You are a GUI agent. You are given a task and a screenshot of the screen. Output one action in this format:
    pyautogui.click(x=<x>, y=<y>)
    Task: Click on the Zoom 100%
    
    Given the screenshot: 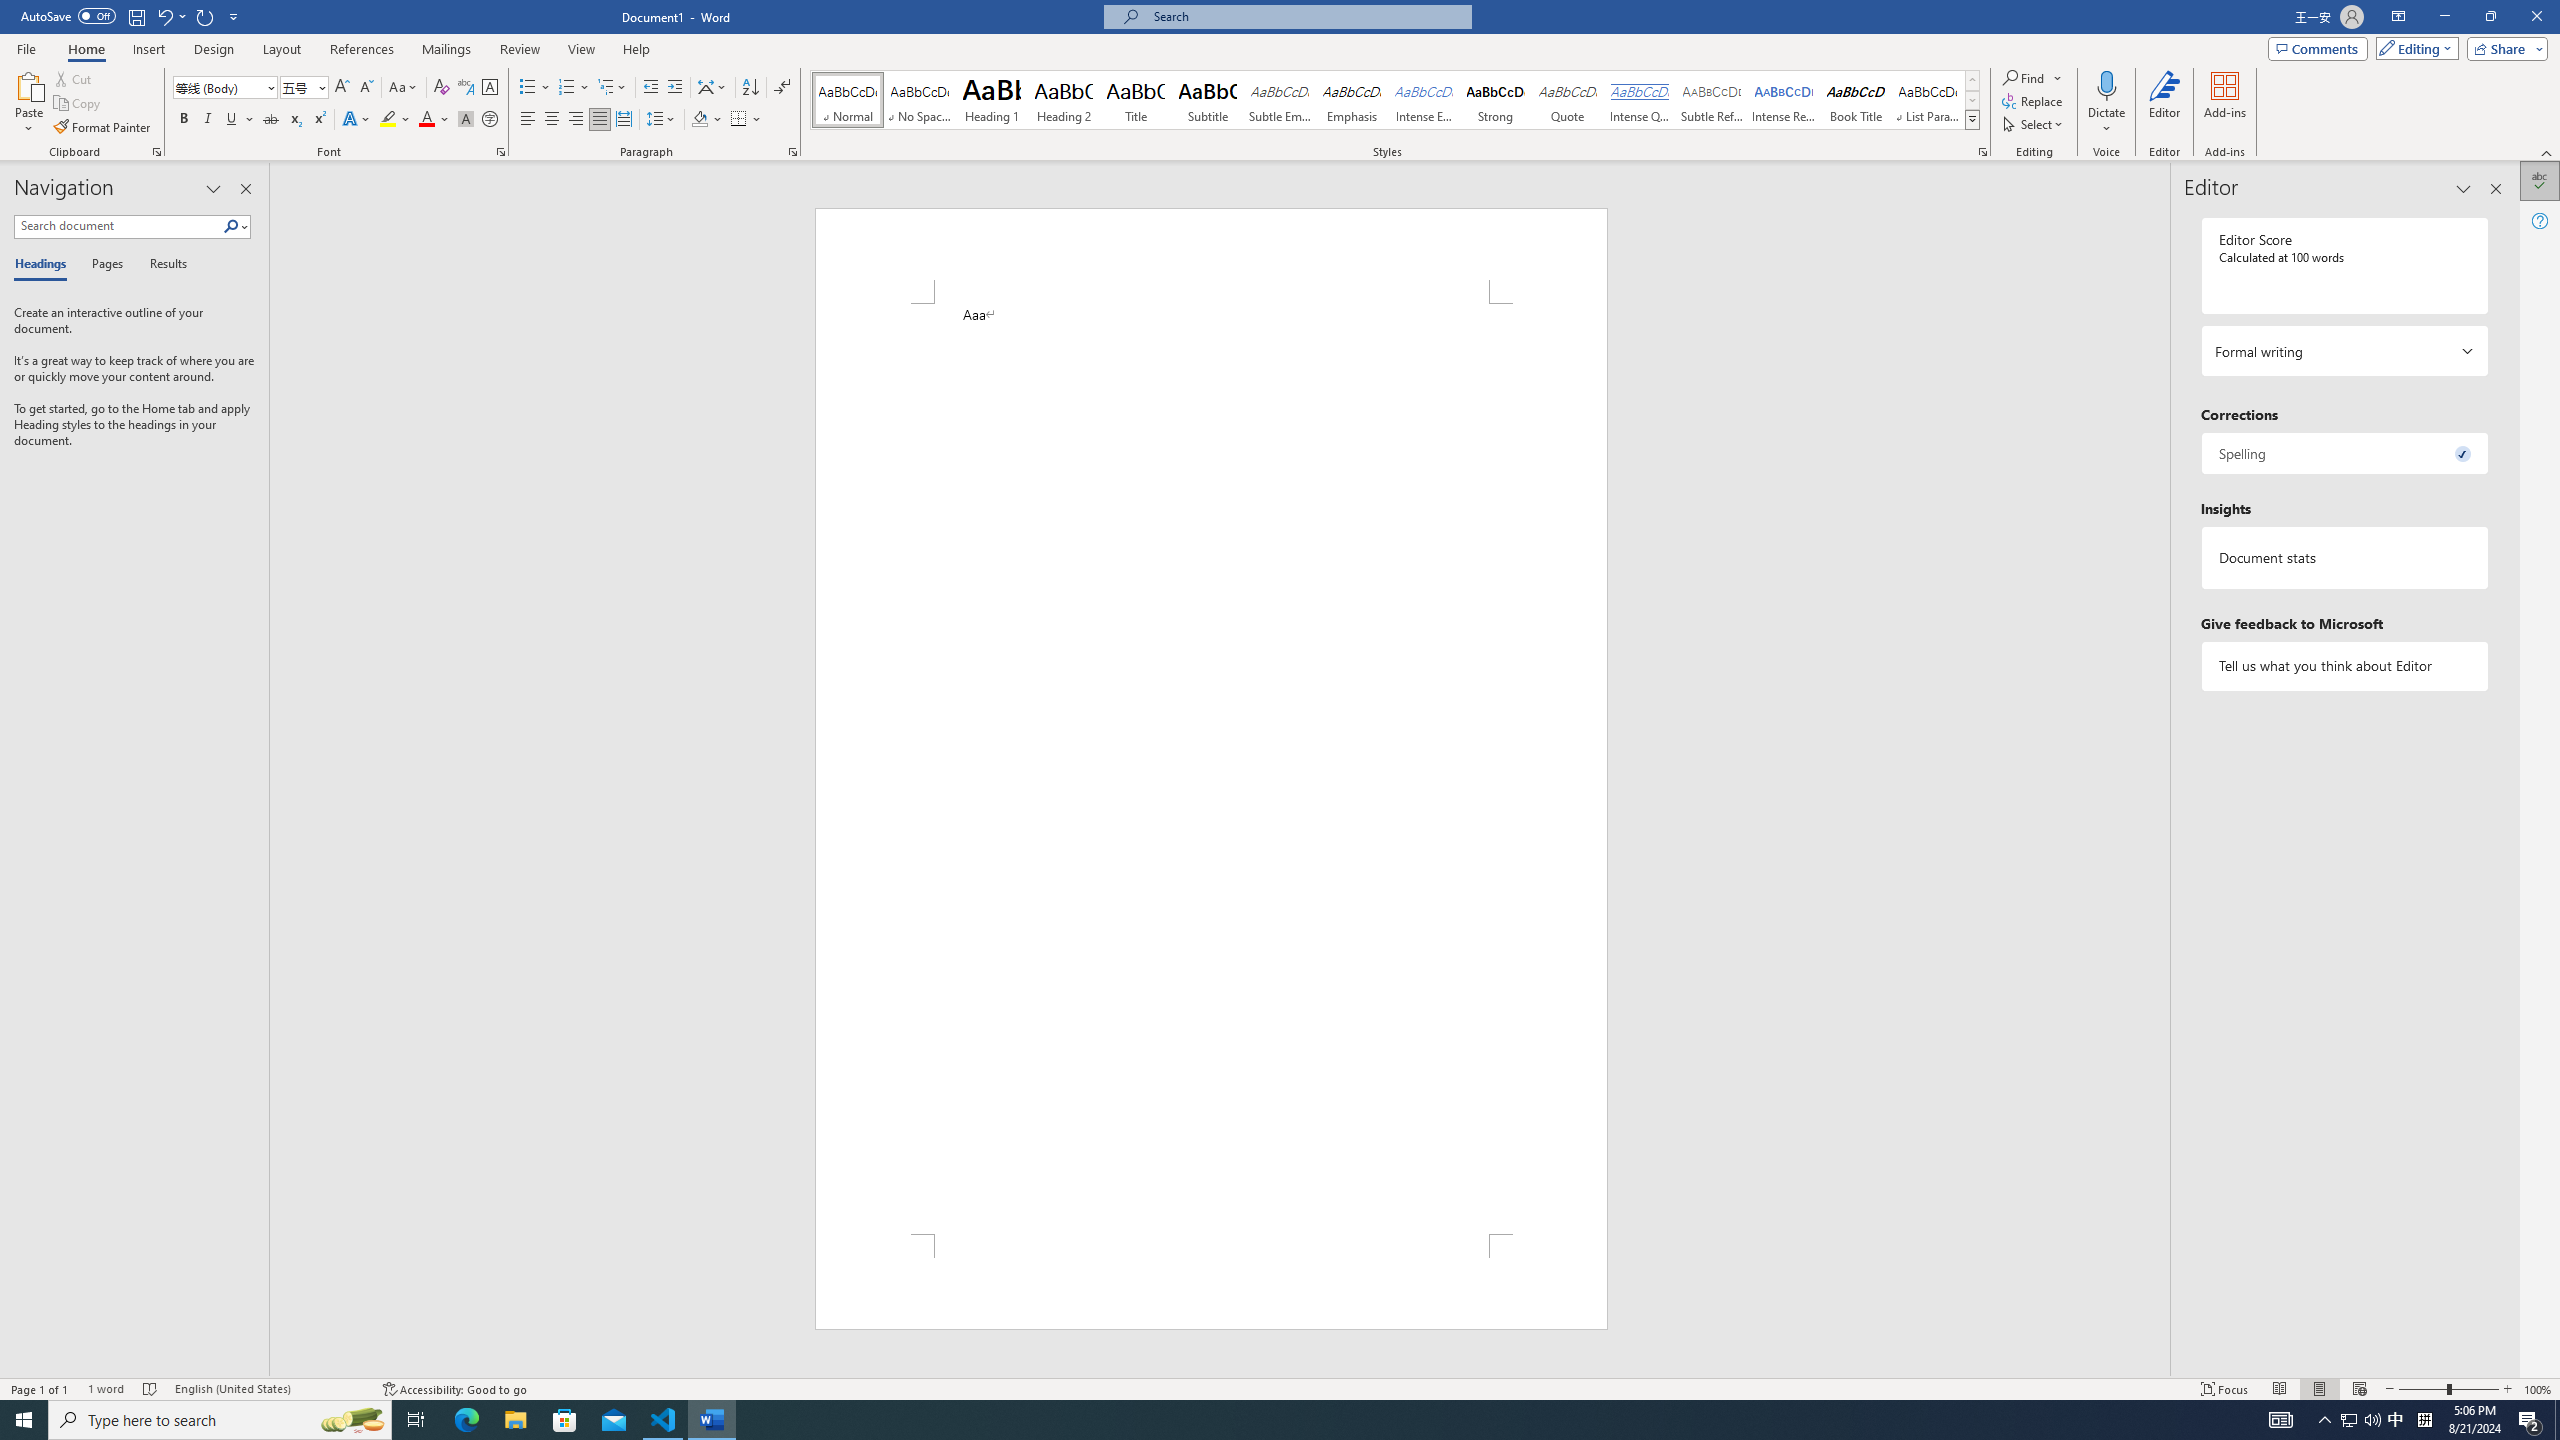 What is the action you would take?
    pyautogui.click(x=2538, y=1389)
    